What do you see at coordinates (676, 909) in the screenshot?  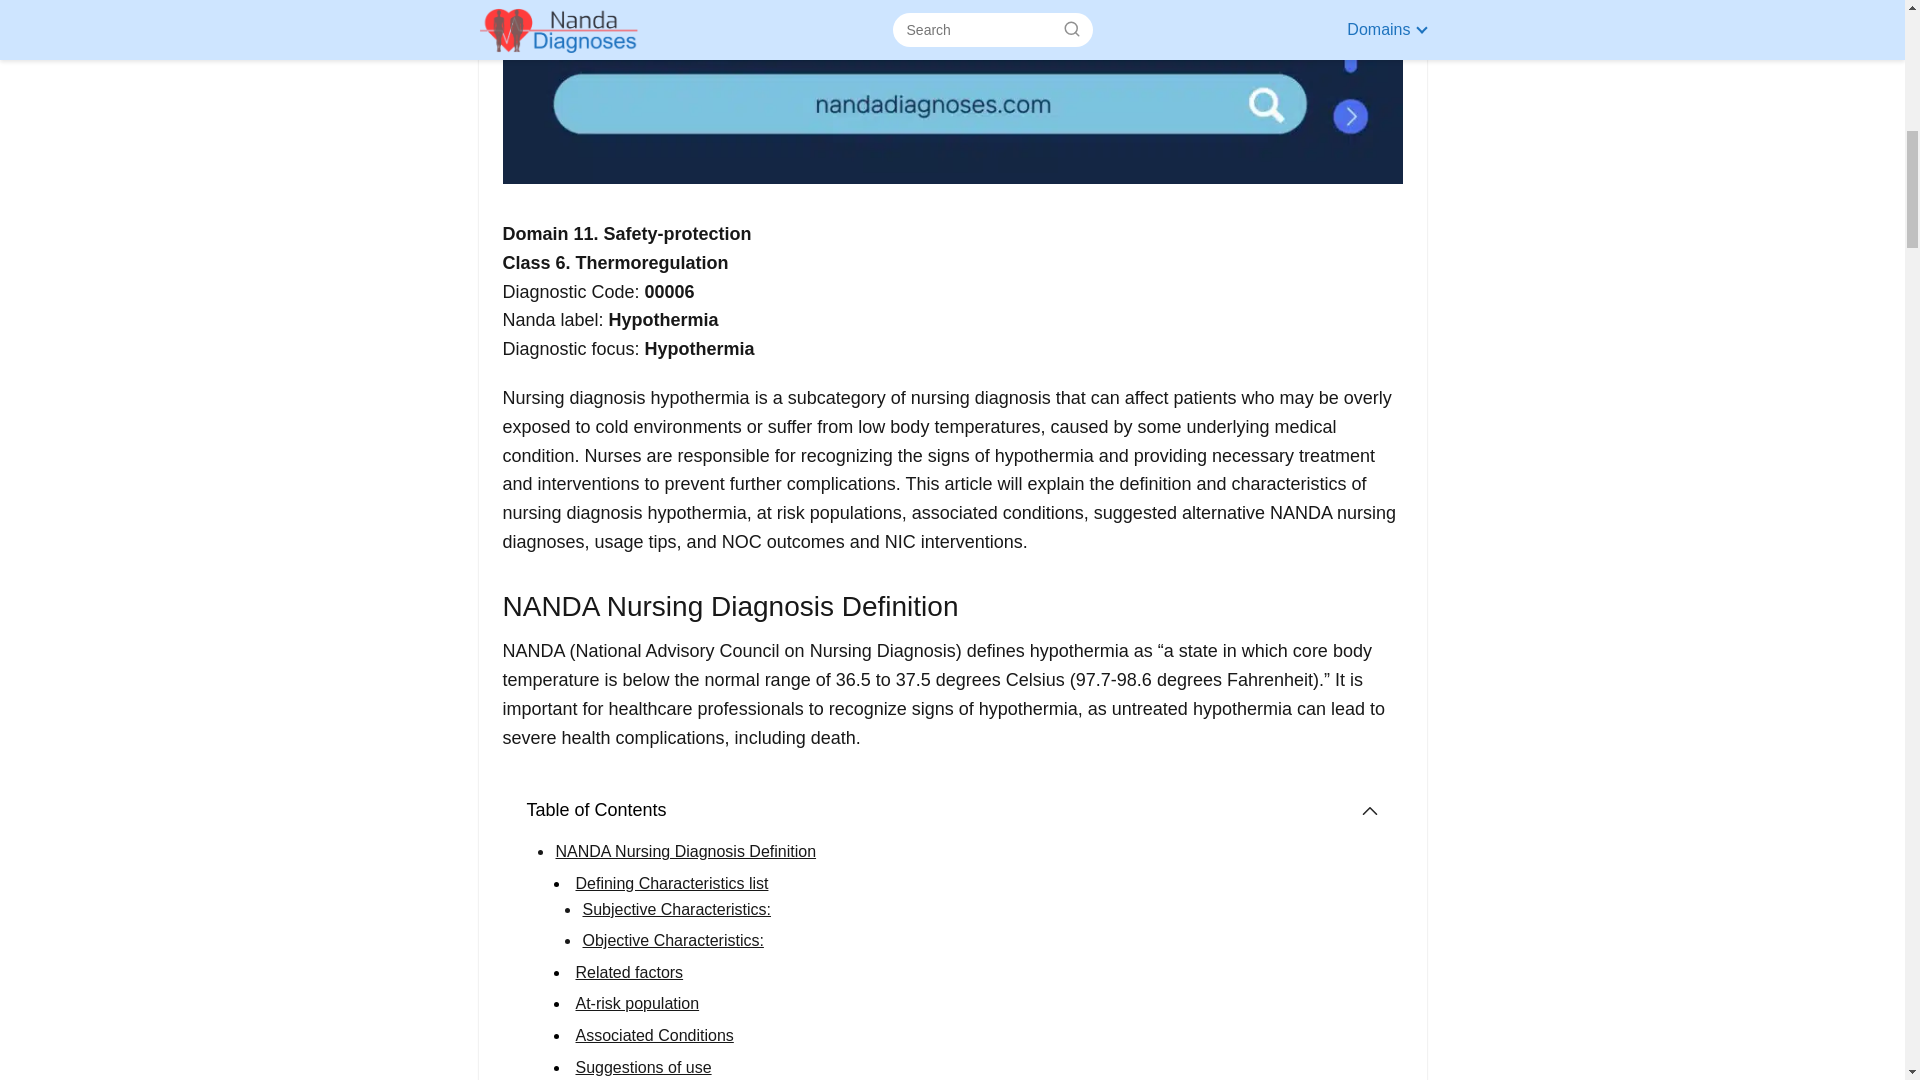 I see `Subjective Characteristics:` at bounding box center [676, 909].